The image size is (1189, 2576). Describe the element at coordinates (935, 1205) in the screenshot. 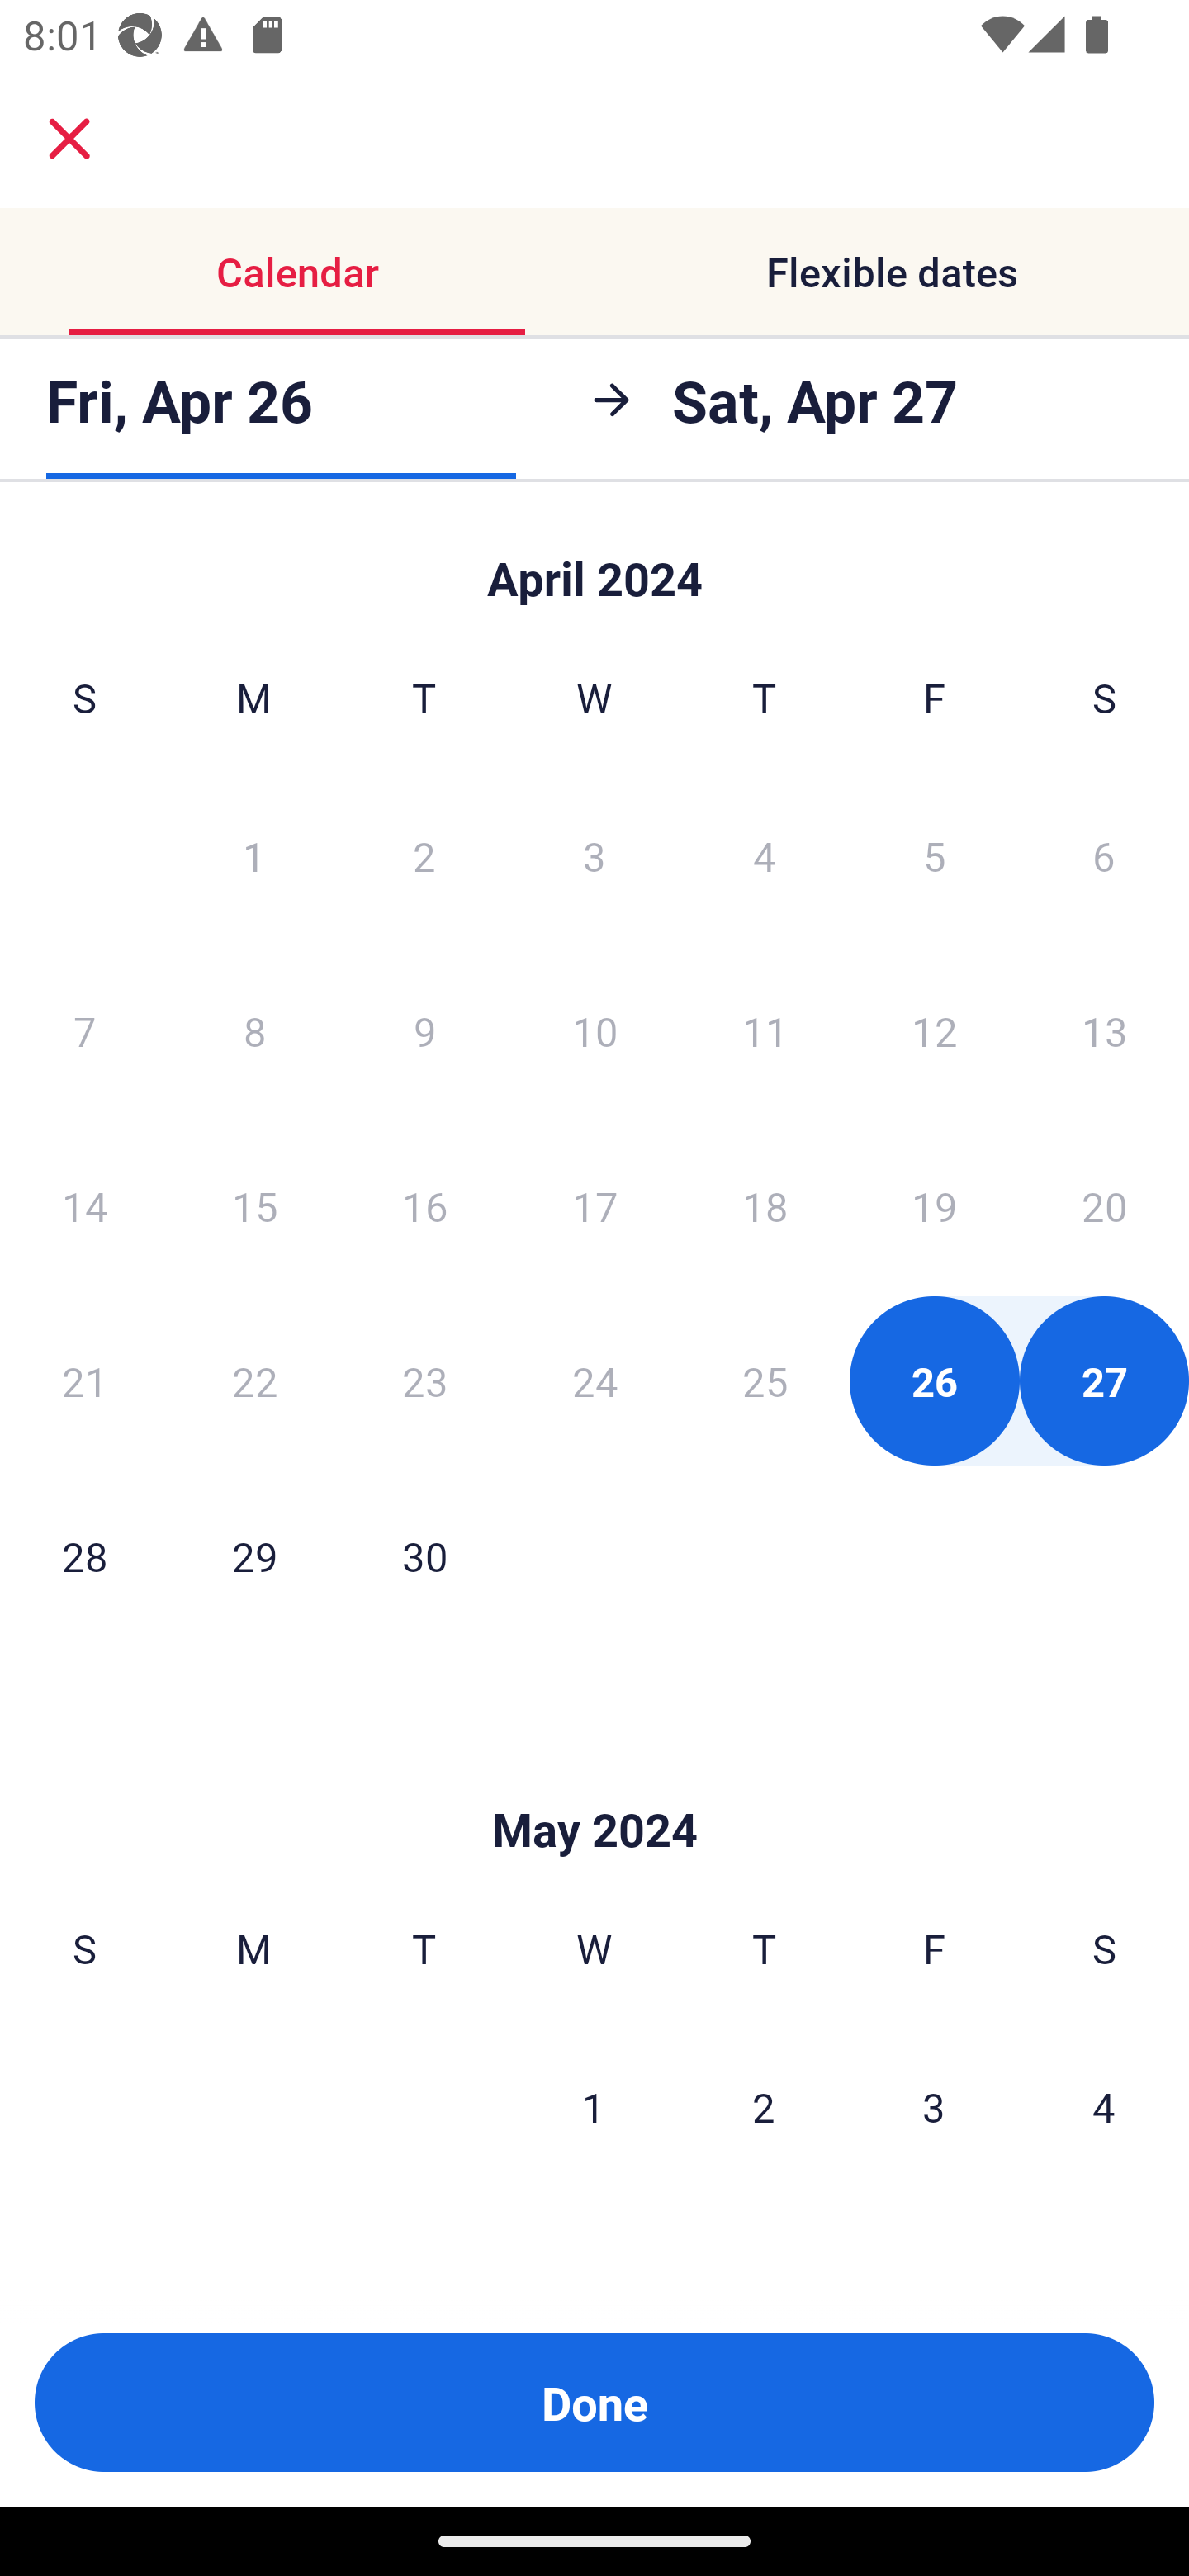

I see `19 Friday, April 19, 2024` at that location.